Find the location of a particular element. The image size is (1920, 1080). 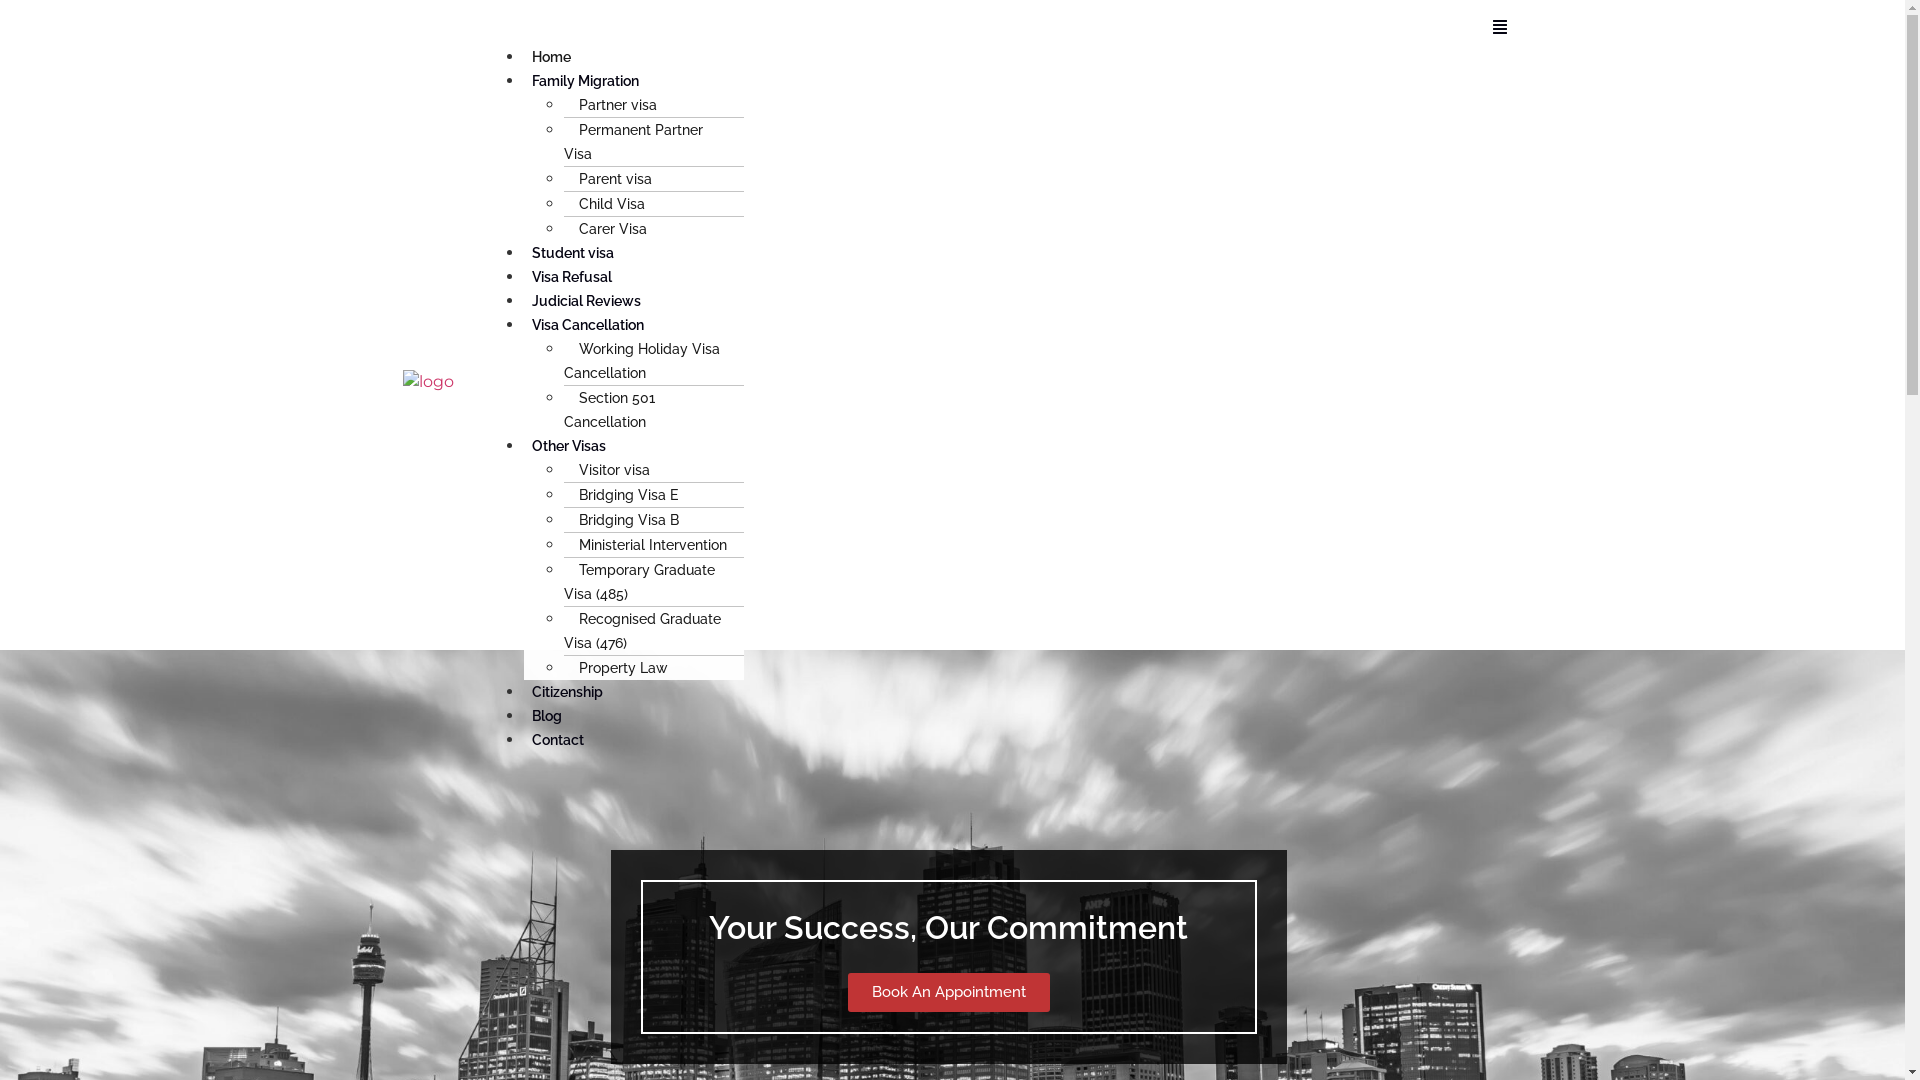

Property Law is located at coordinates (624, 668).